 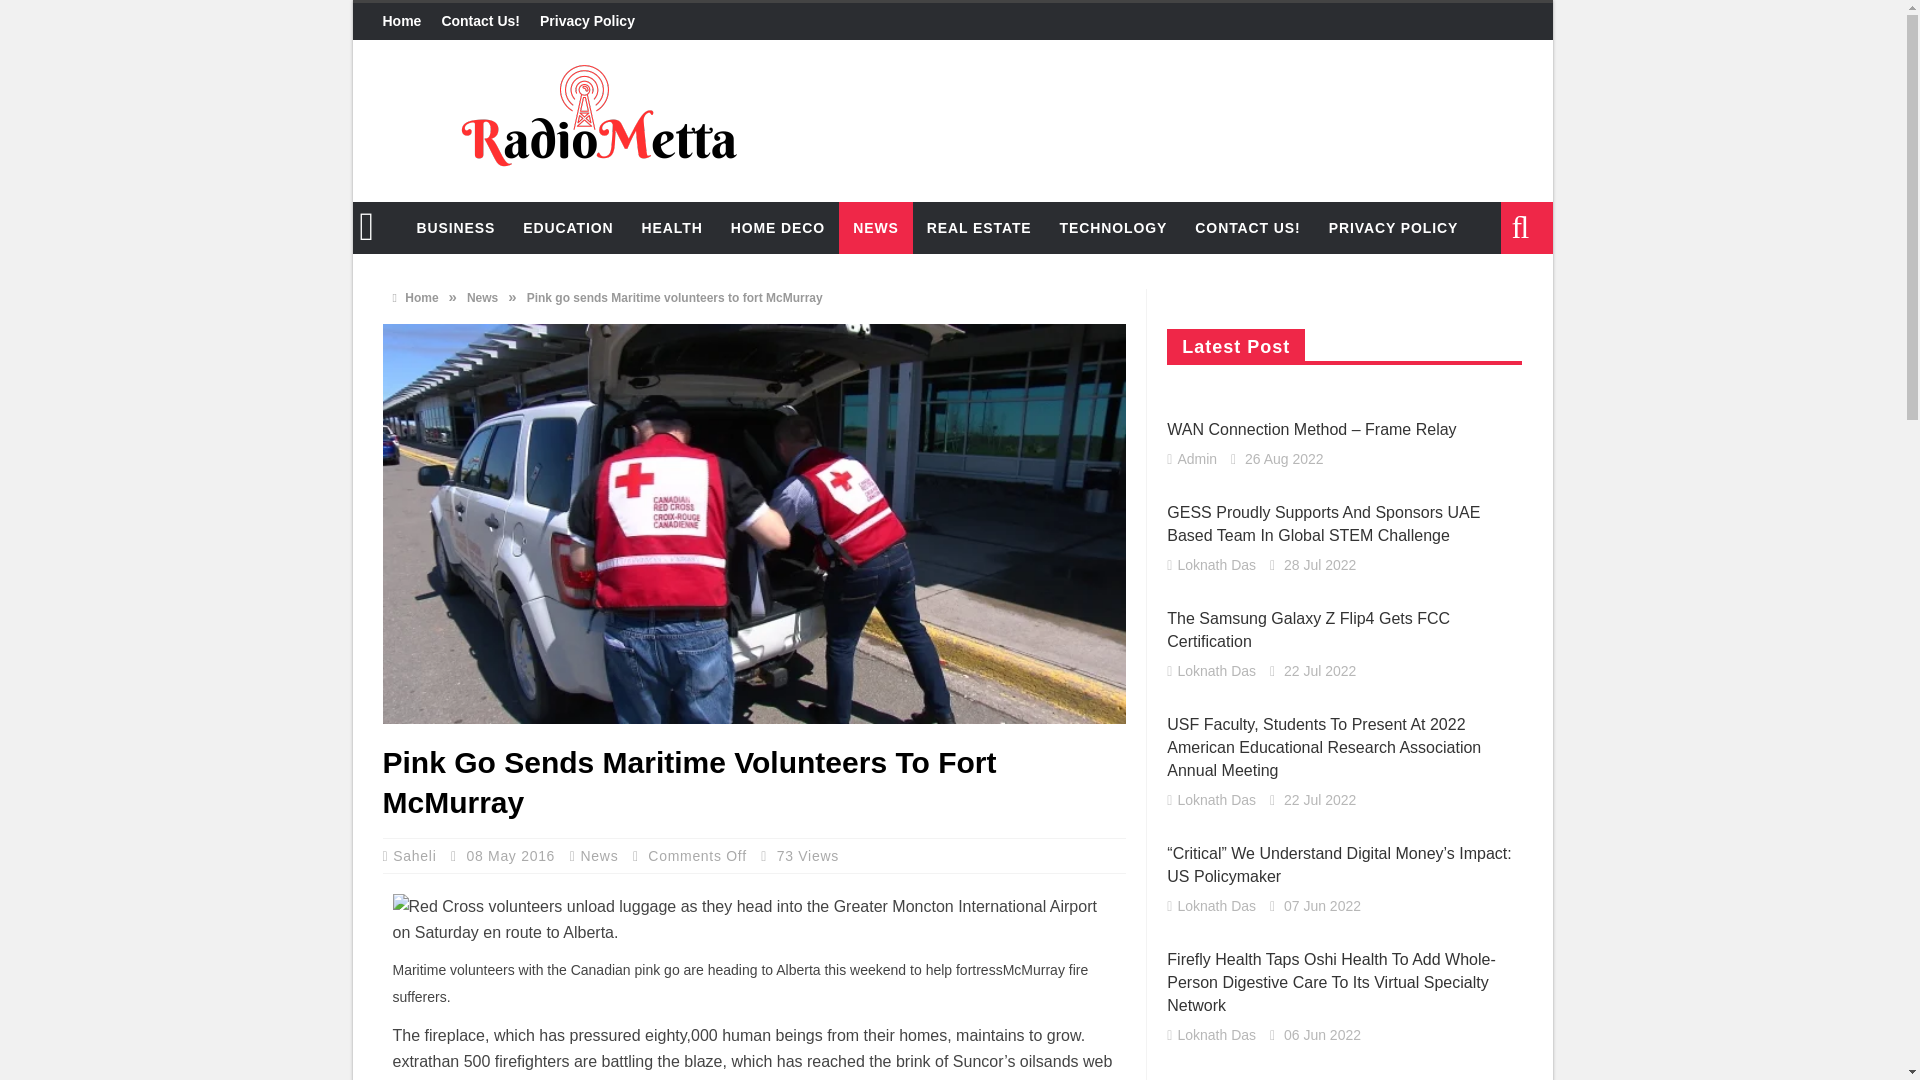 What do you see at coordinates (406, 22) in the screenshot?
I see `Home` at bounding box center [406, 22].